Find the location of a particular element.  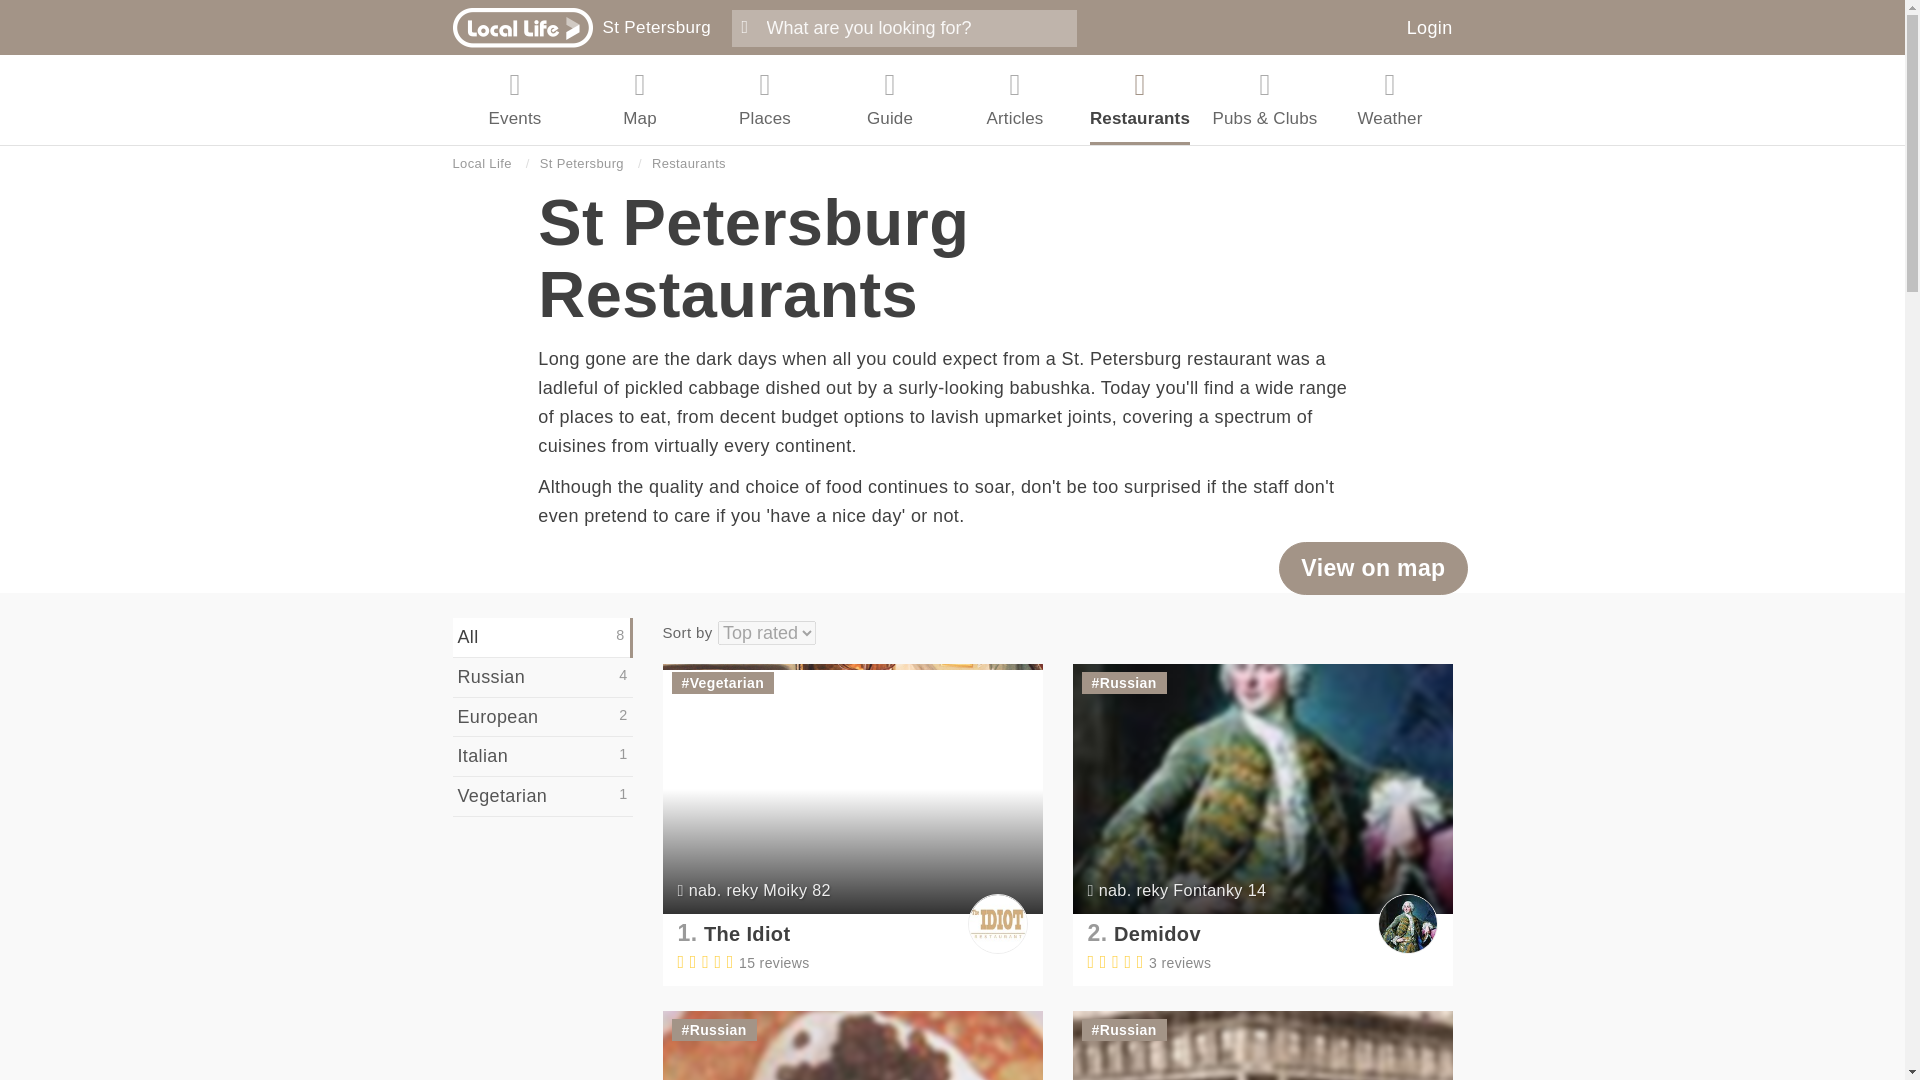

European is located at coordinates (541, 717).